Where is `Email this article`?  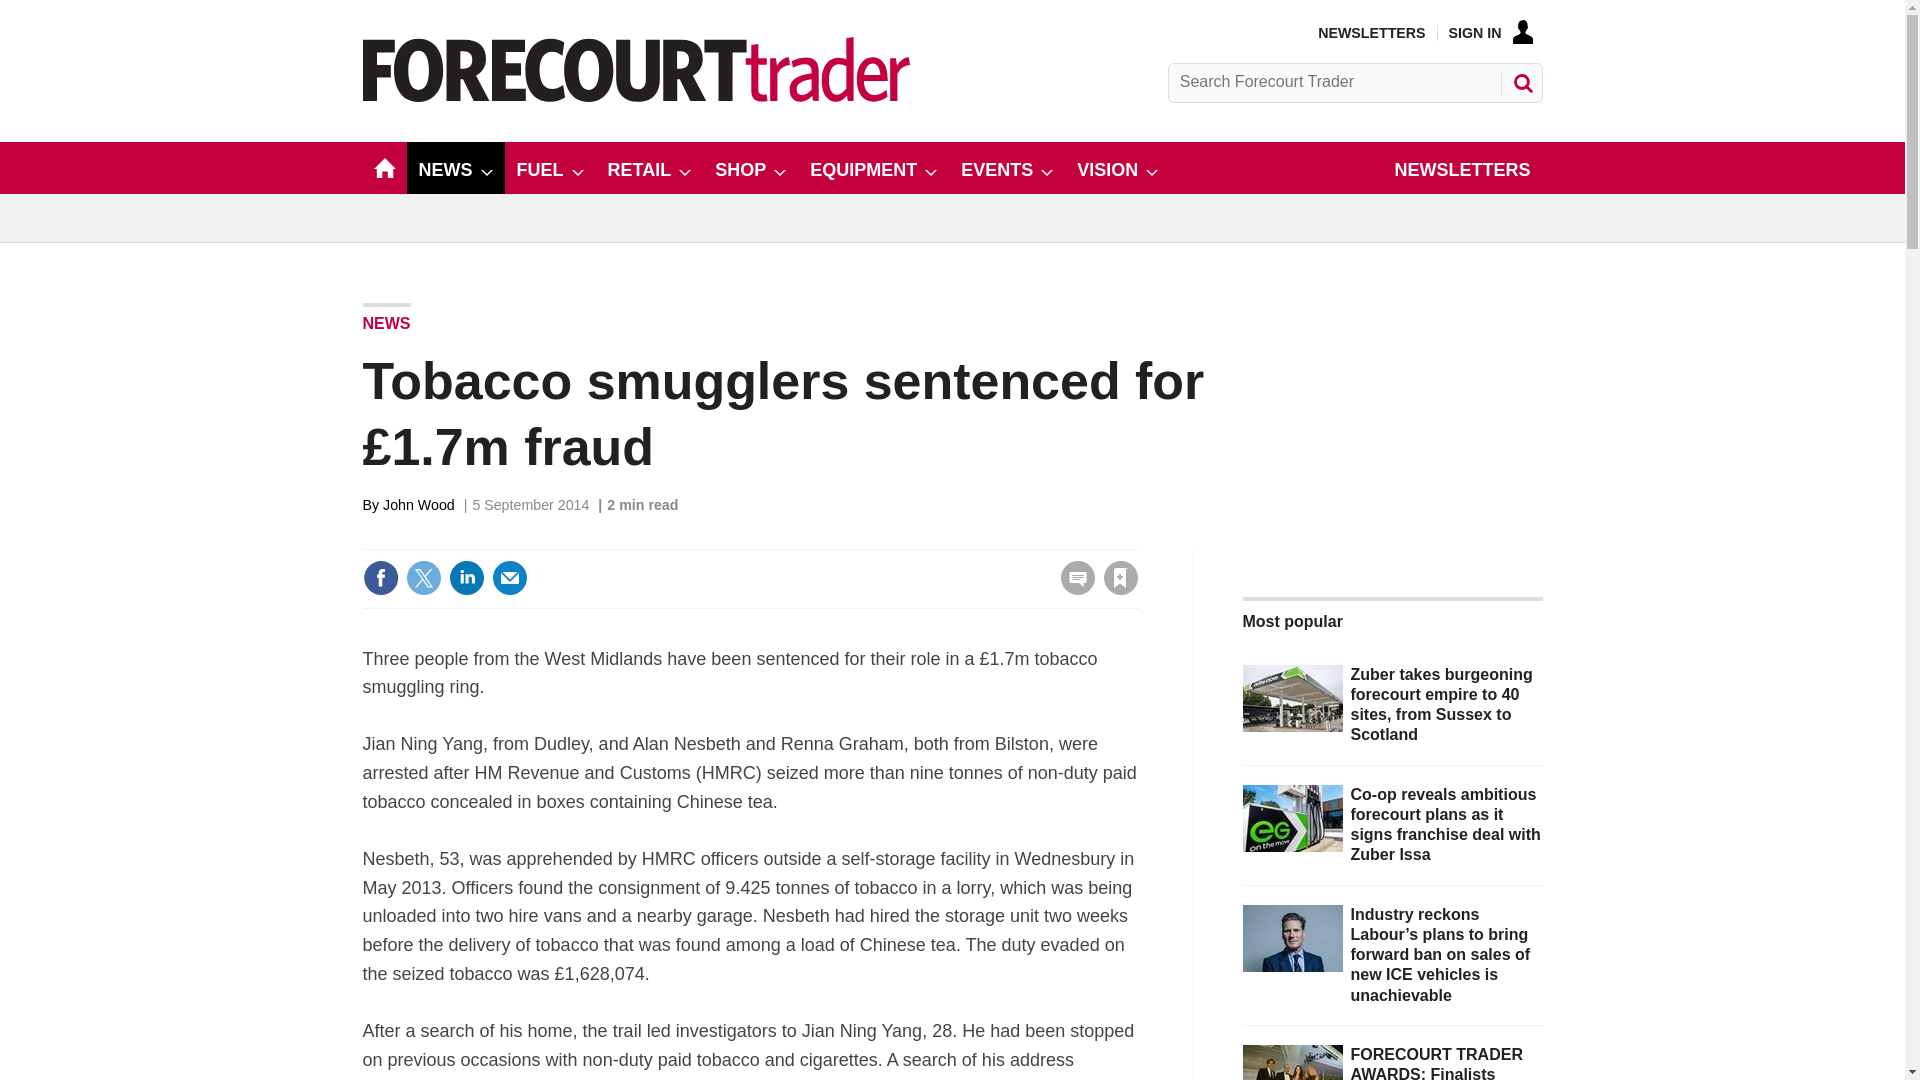 Email this article is located at coordinates (510, 578).